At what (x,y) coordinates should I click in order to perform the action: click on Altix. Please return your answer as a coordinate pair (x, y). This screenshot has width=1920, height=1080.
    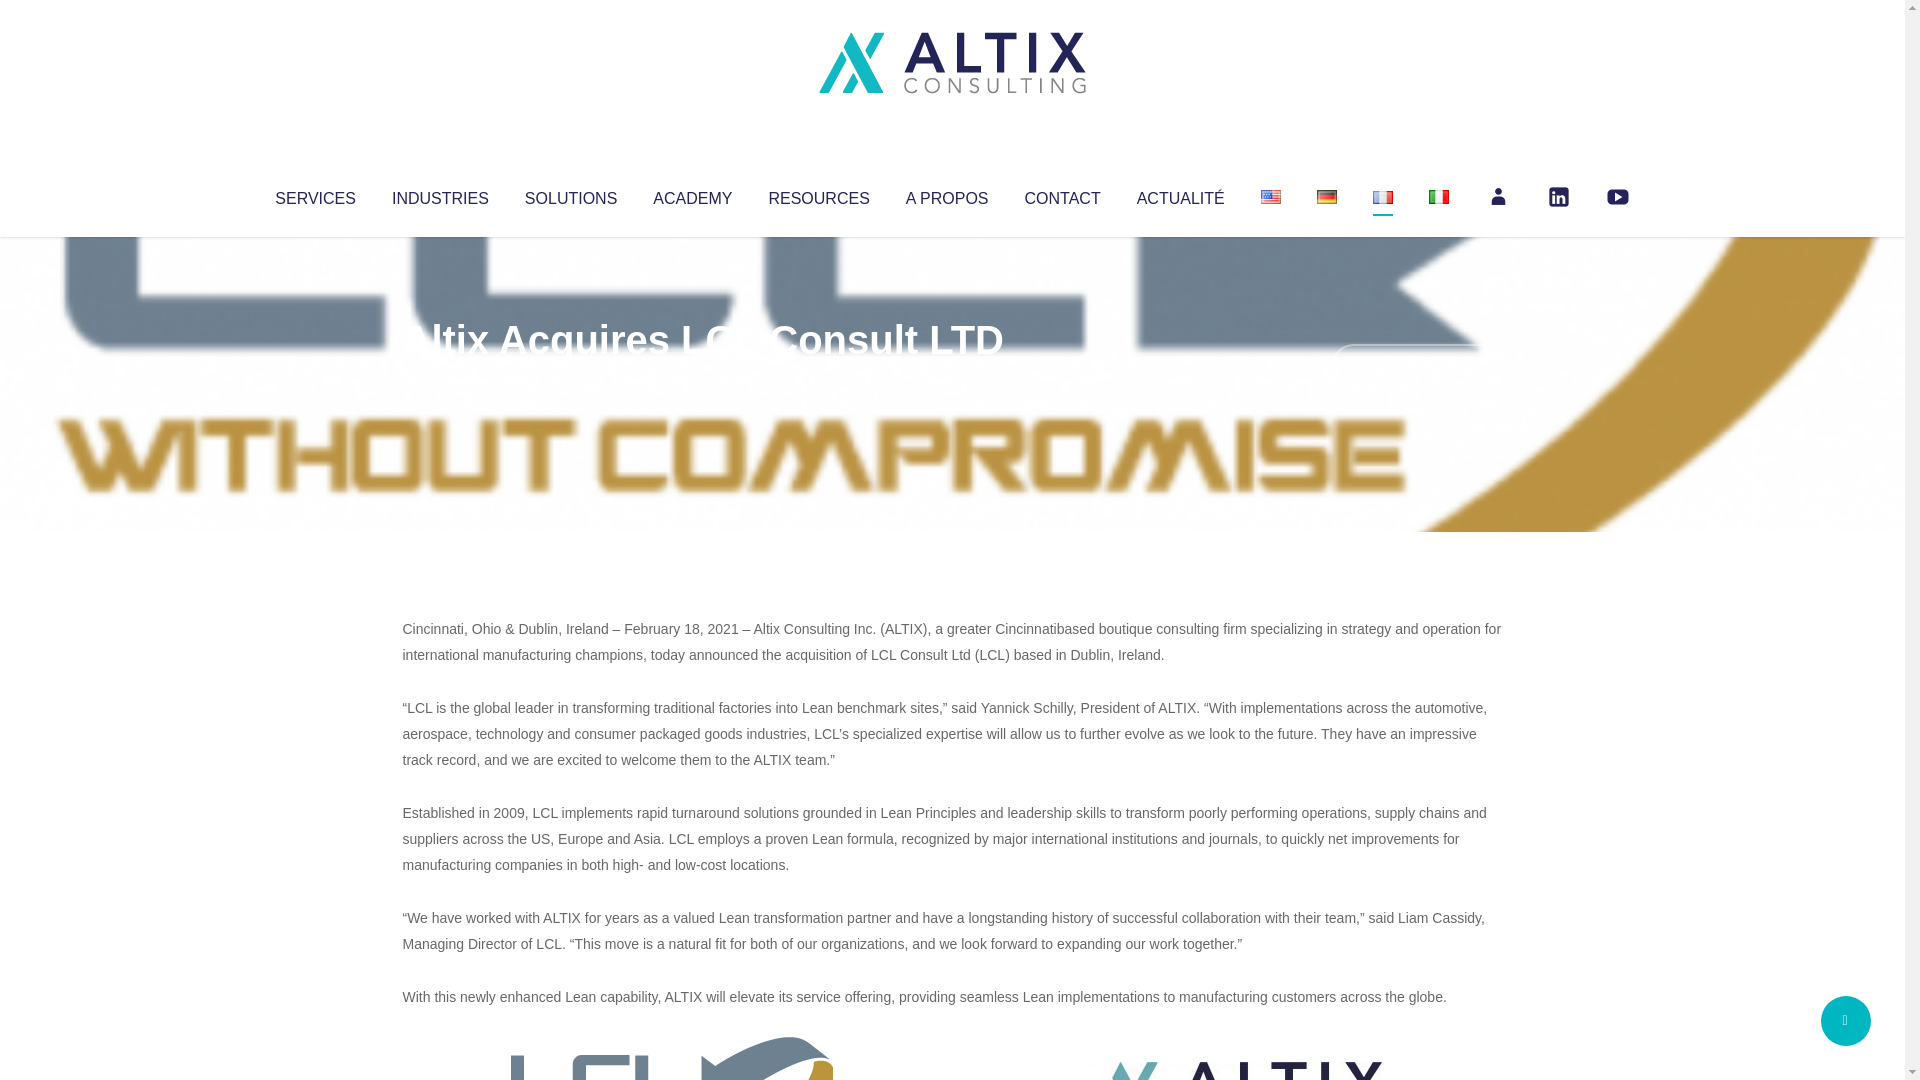
    Looking at the image, I should click on (440, 380).